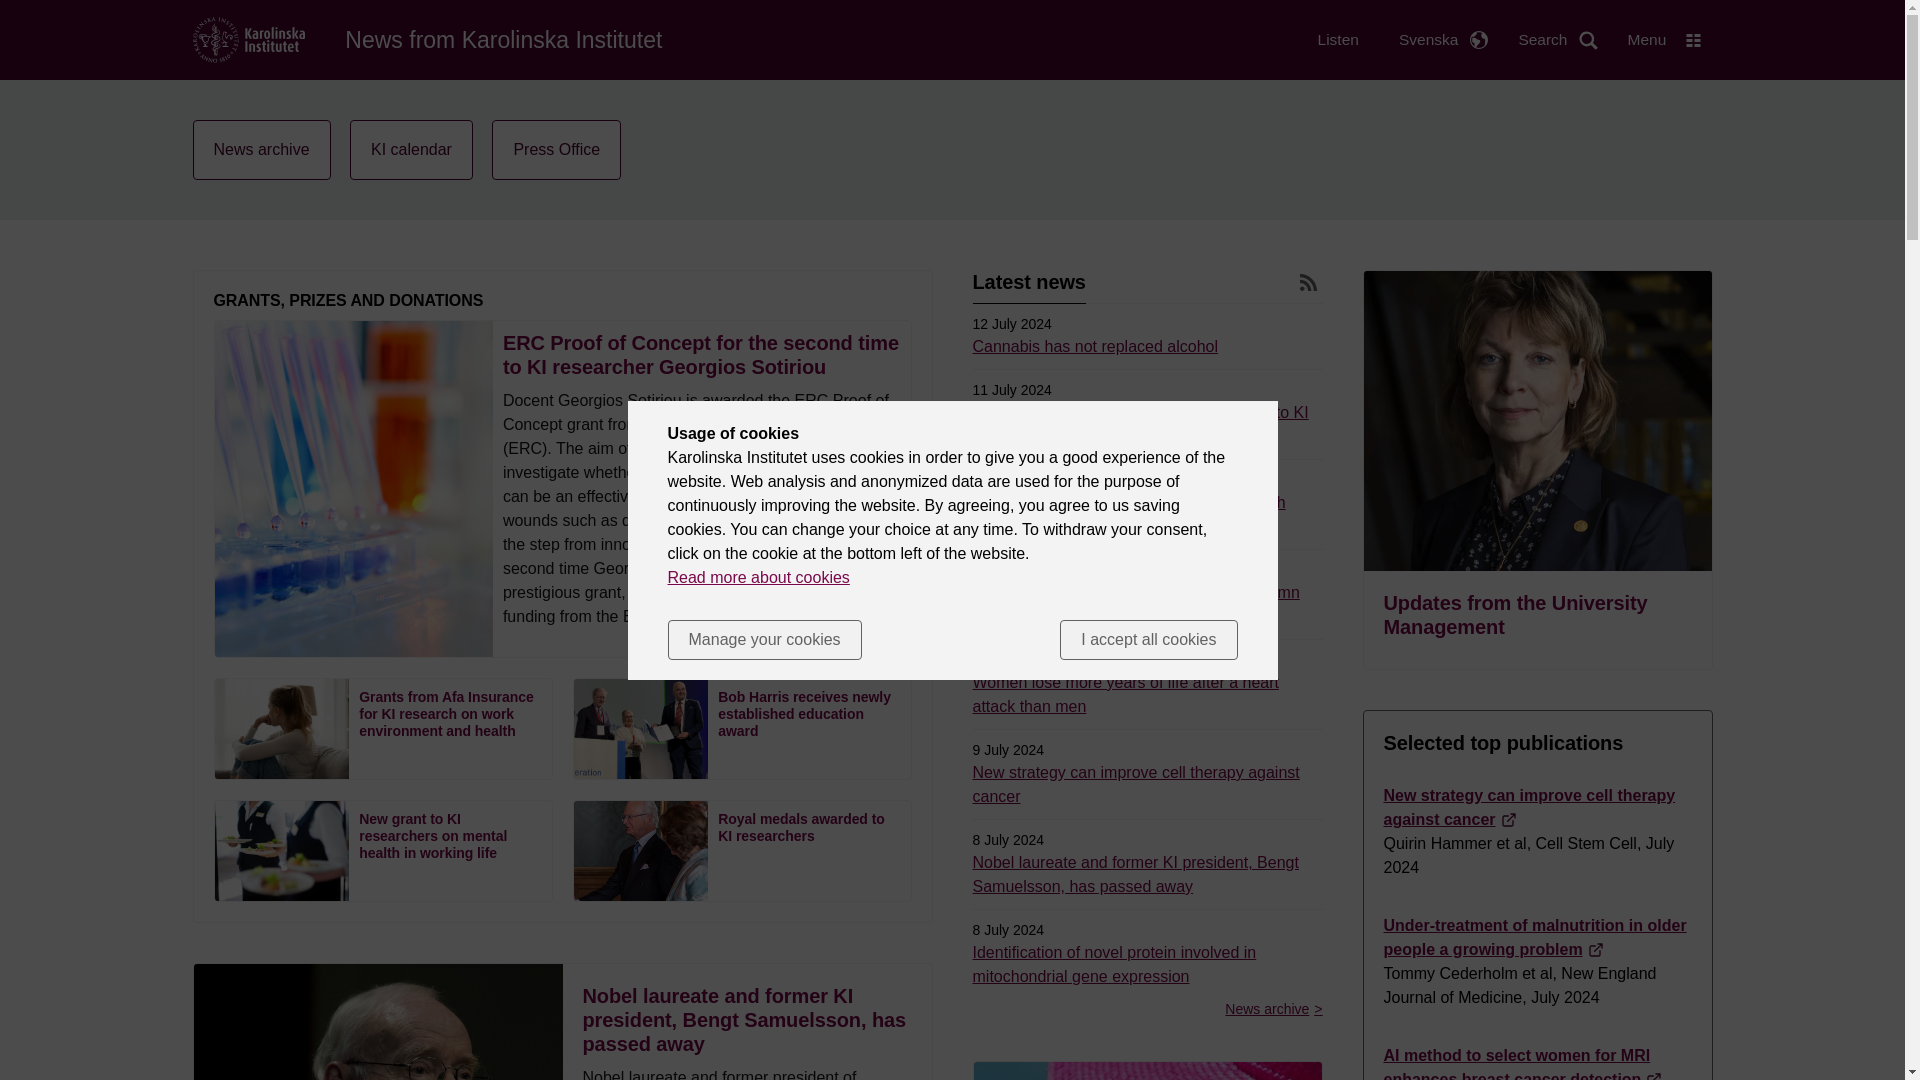  I want to click on News archive, so click(261, 150).